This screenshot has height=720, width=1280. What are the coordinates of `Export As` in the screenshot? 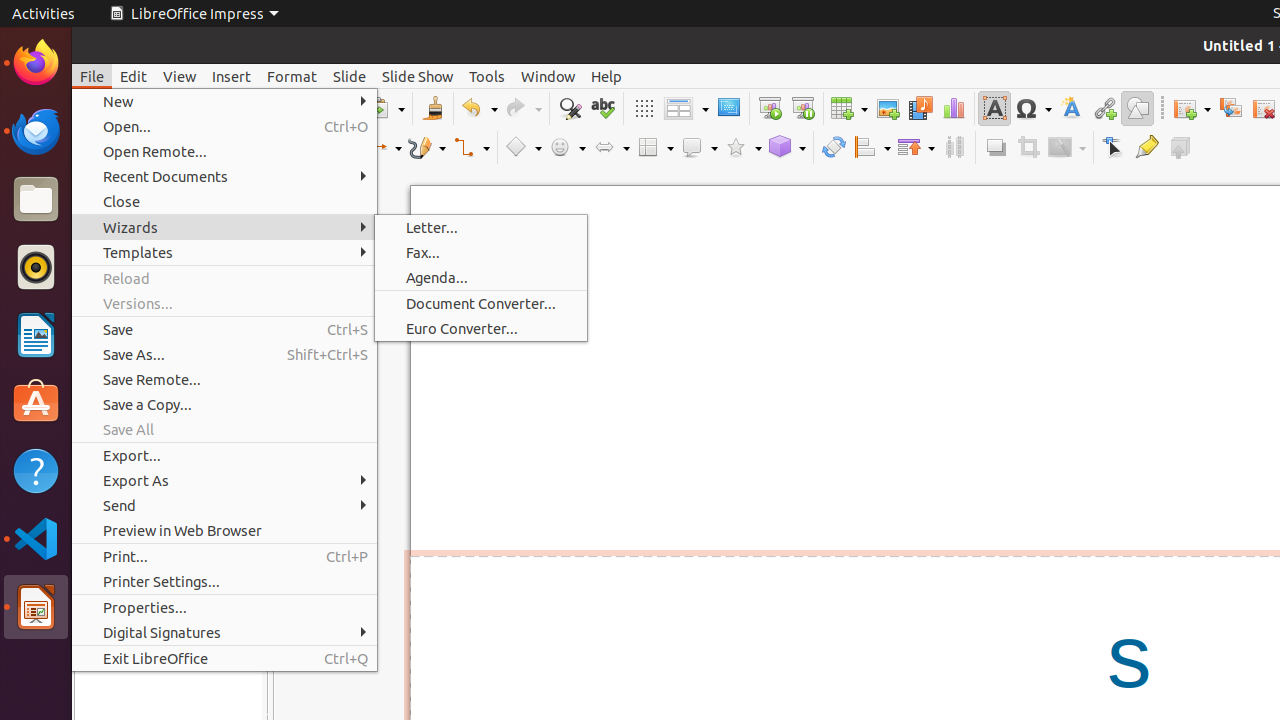 It's located at (224, 480).